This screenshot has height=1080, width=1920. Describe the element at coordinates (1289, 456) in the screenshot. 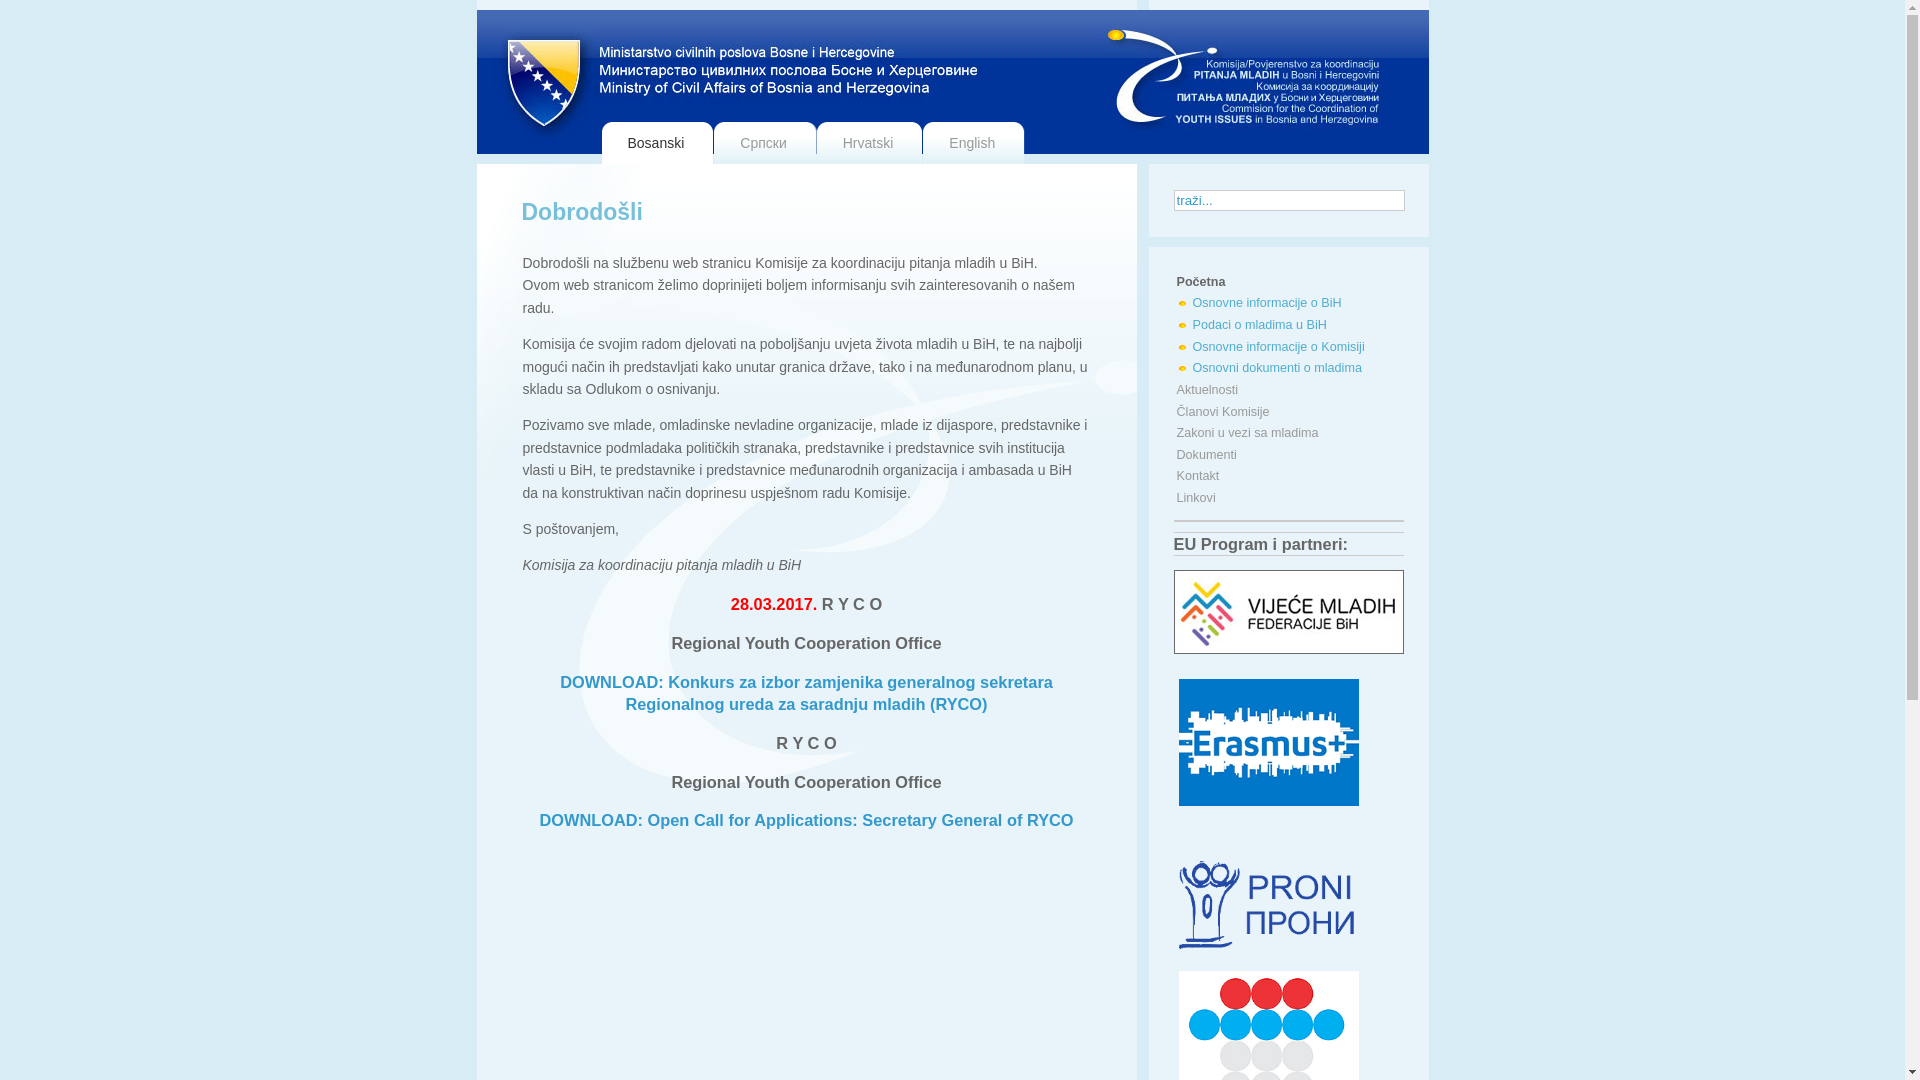

I see `Dokumenti` at that location.